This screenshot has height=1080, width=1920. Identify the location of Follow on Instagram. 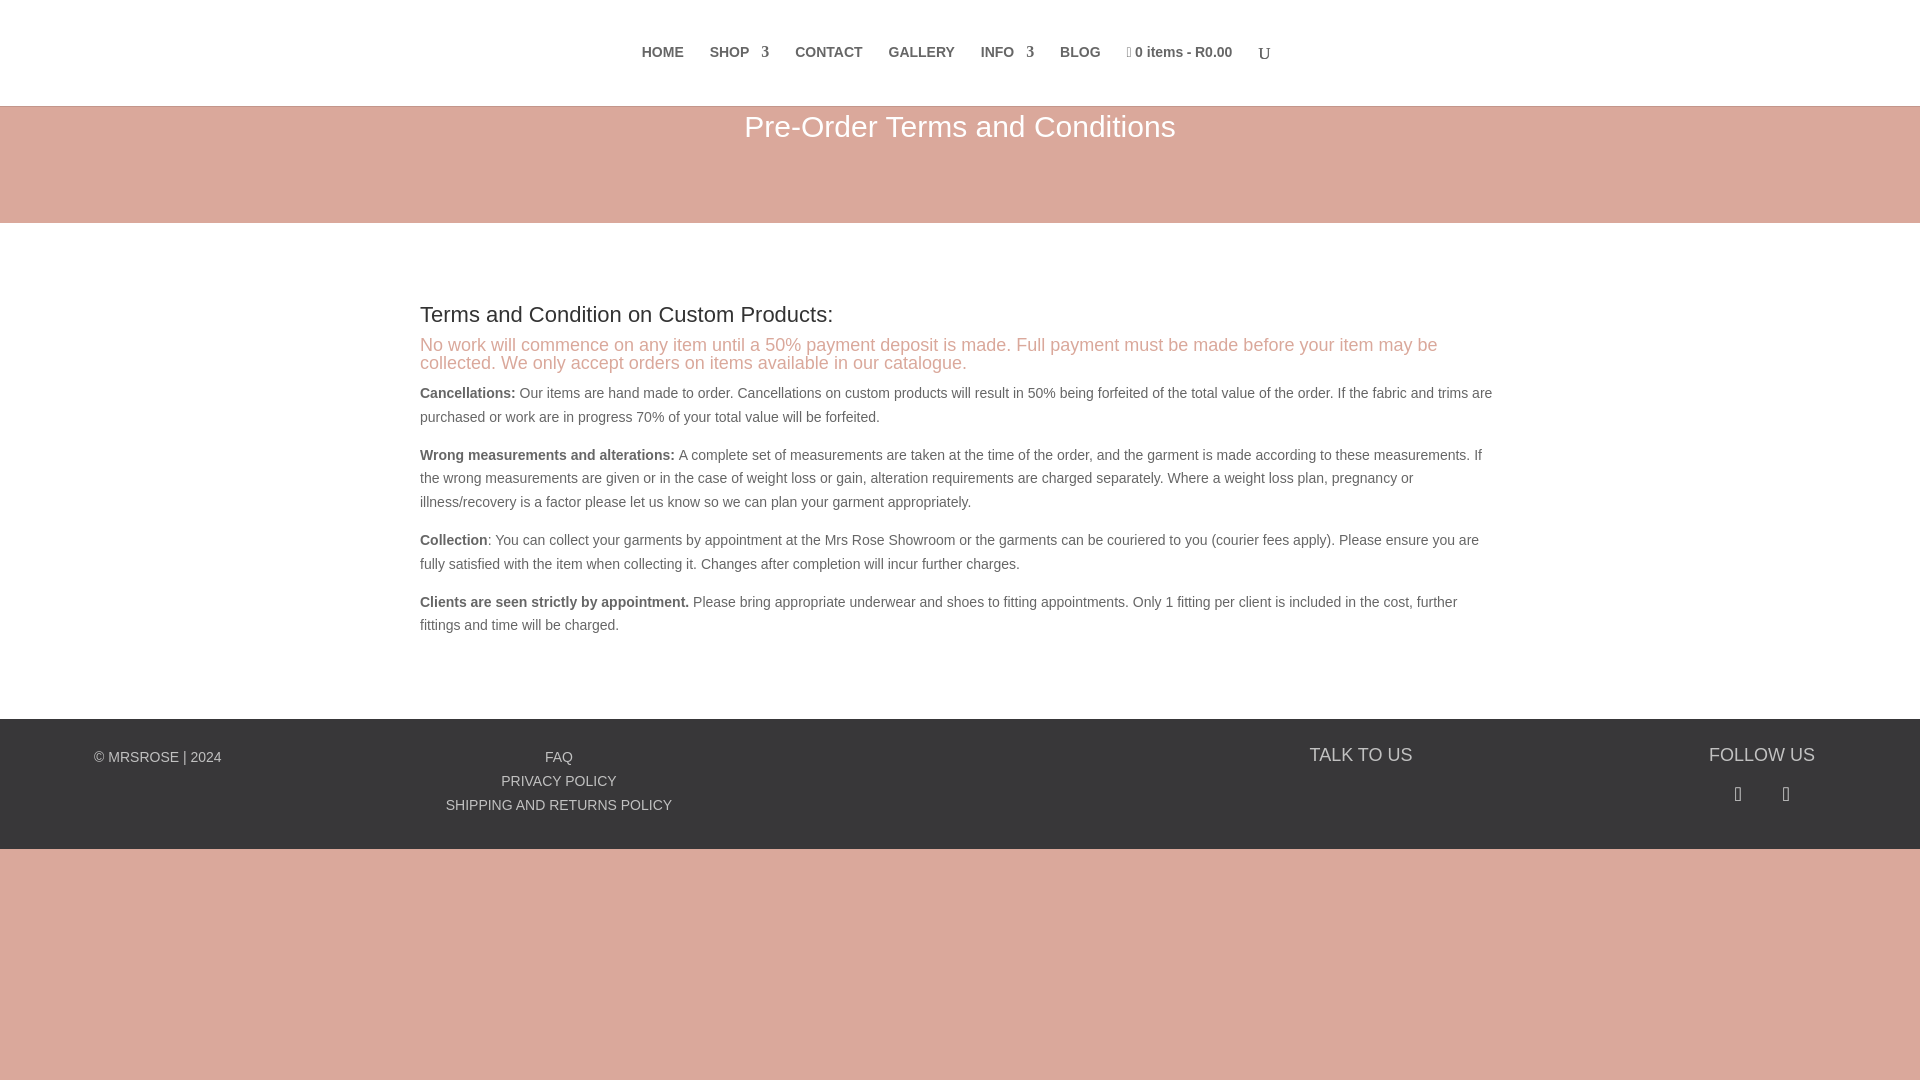
(1786, 794).